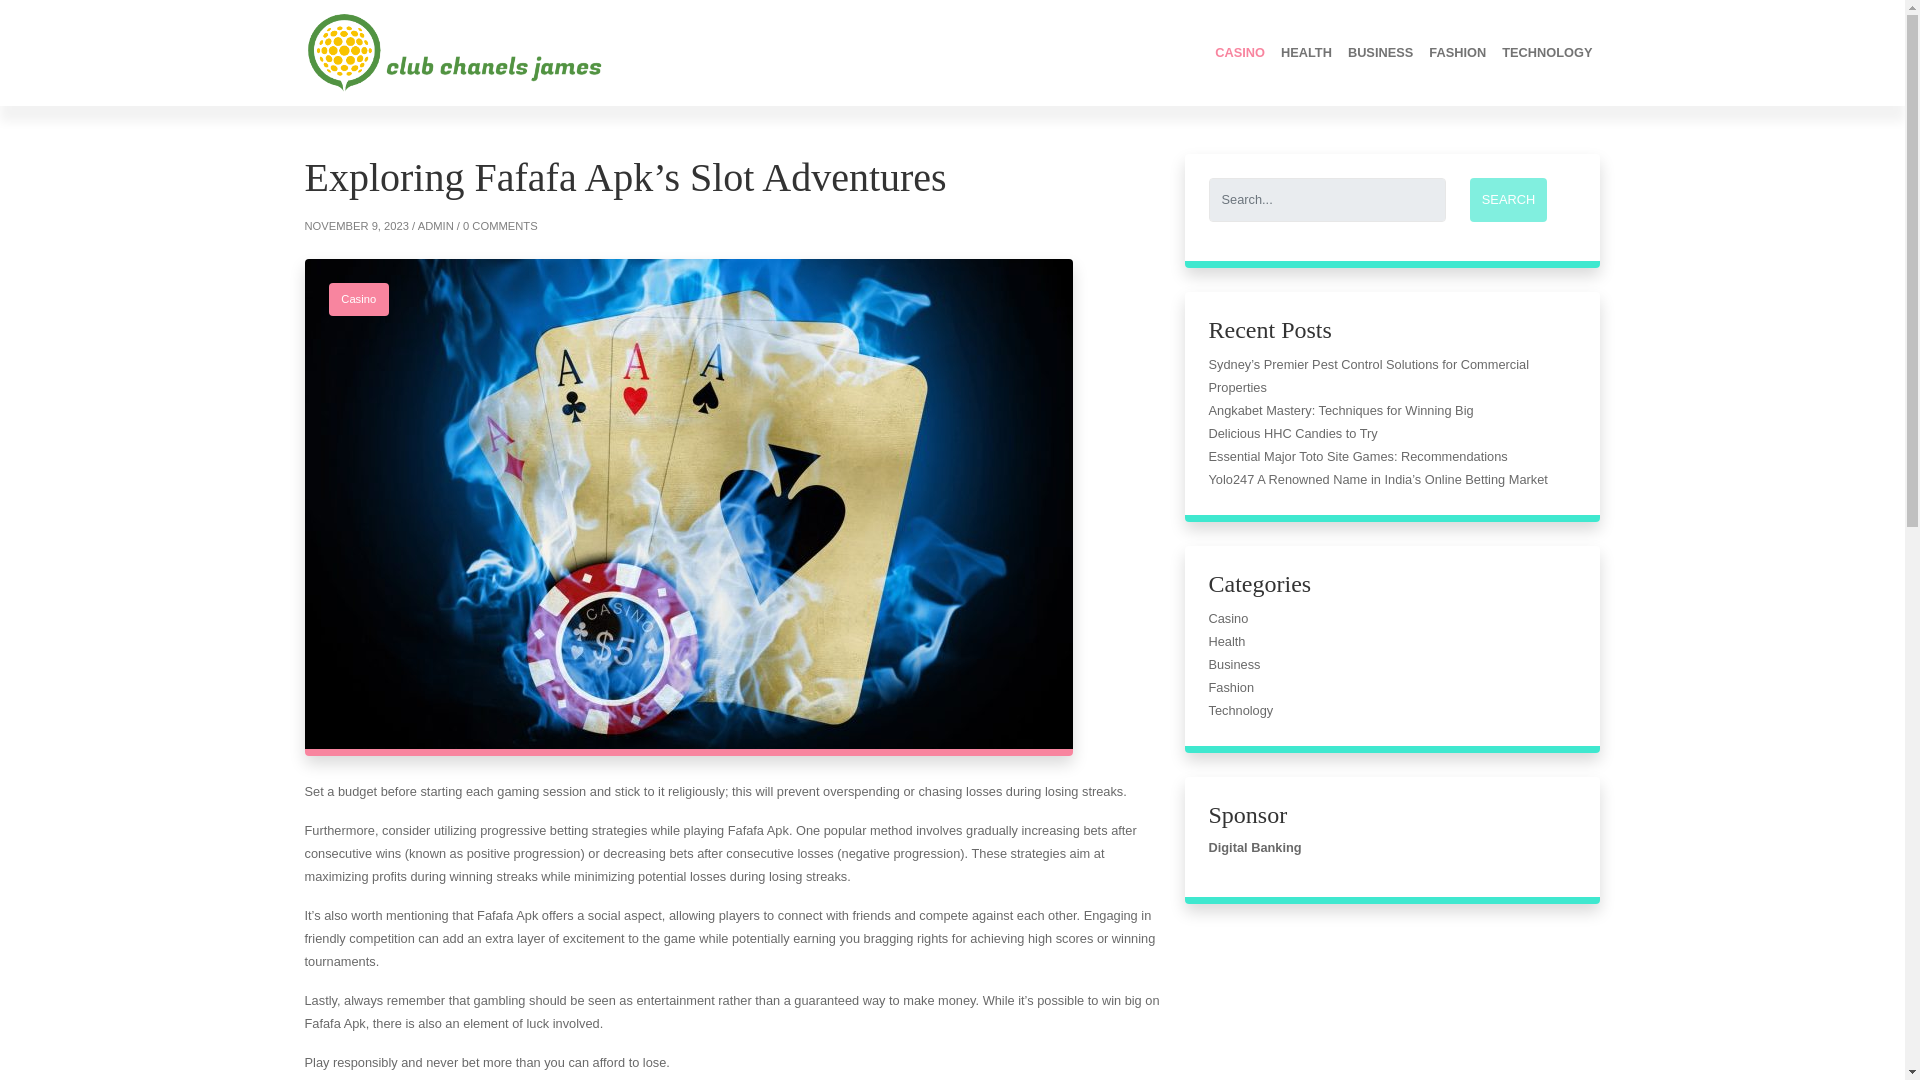  I want to click on Business, so click(1380, 52).